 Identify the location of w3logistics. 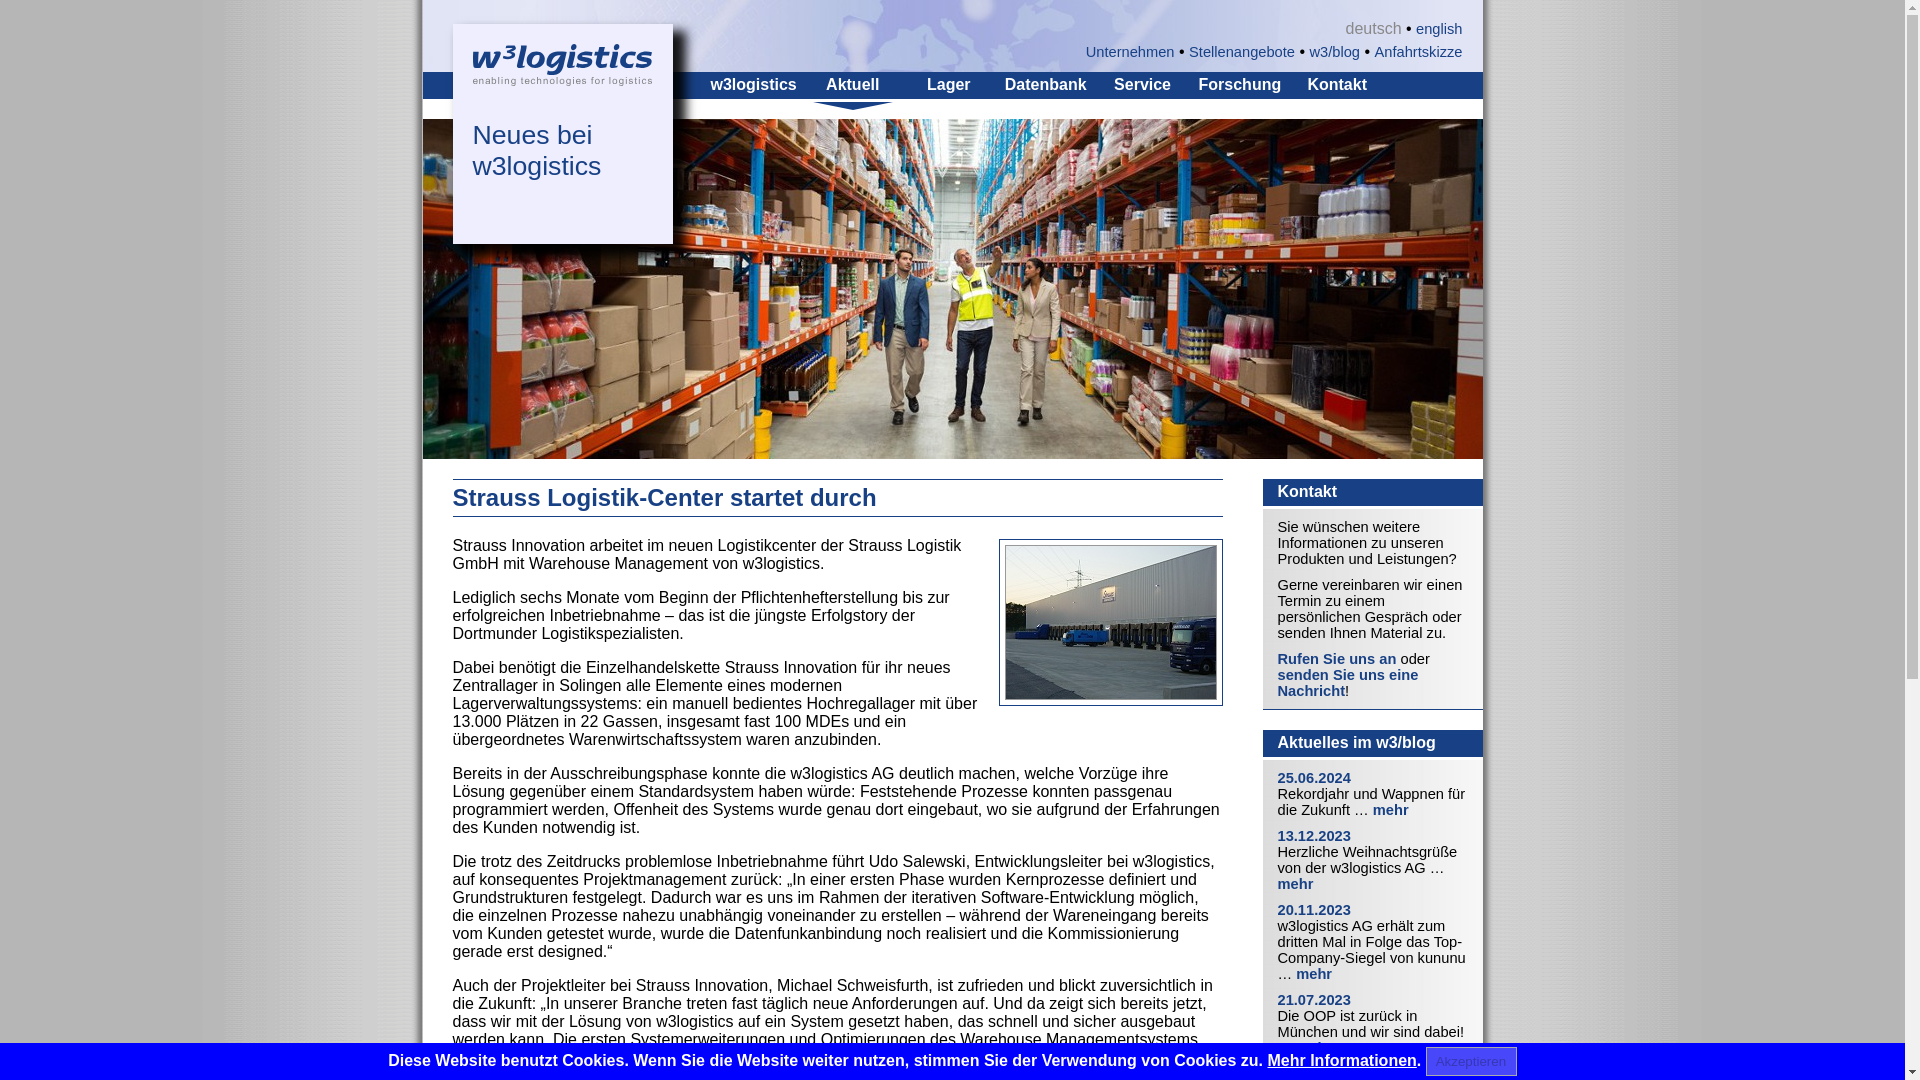
(753, 84).